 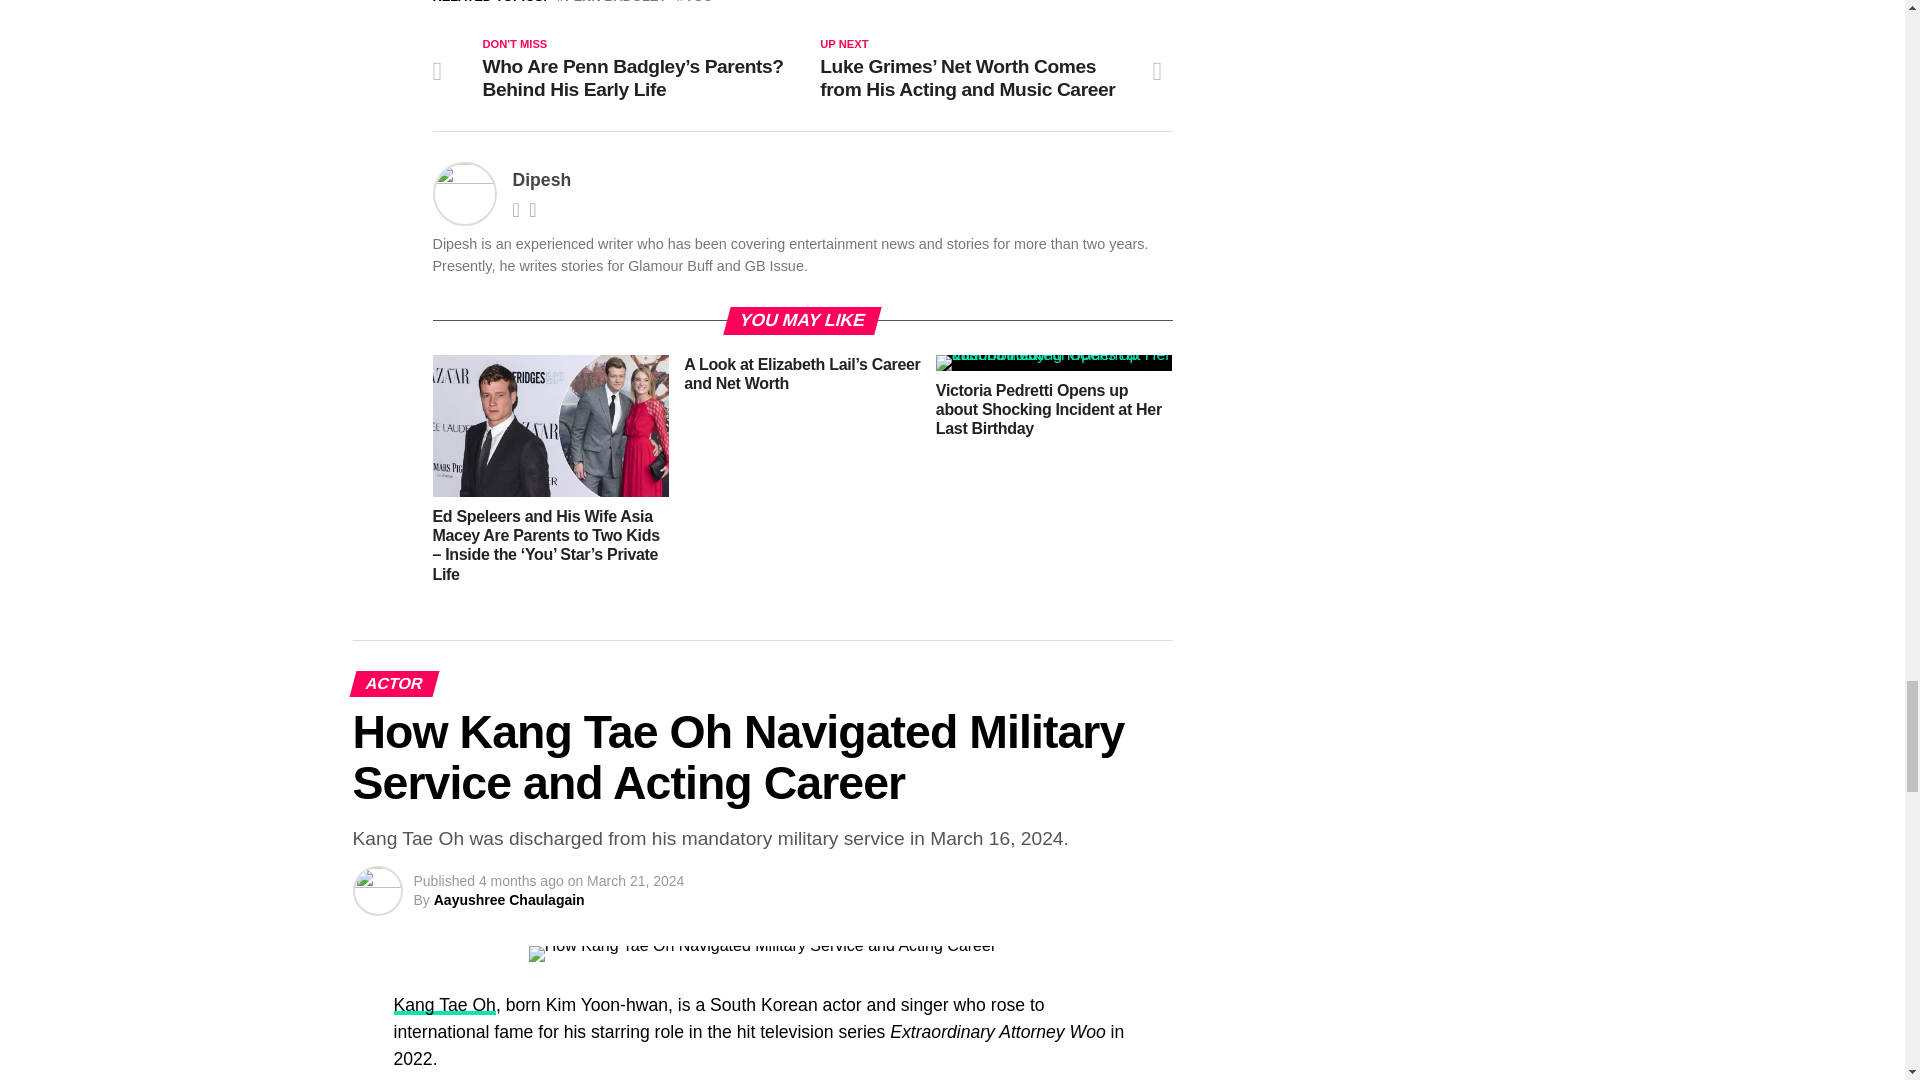 I want to click on Posts by Dipesh, so click(x=541, y=180).